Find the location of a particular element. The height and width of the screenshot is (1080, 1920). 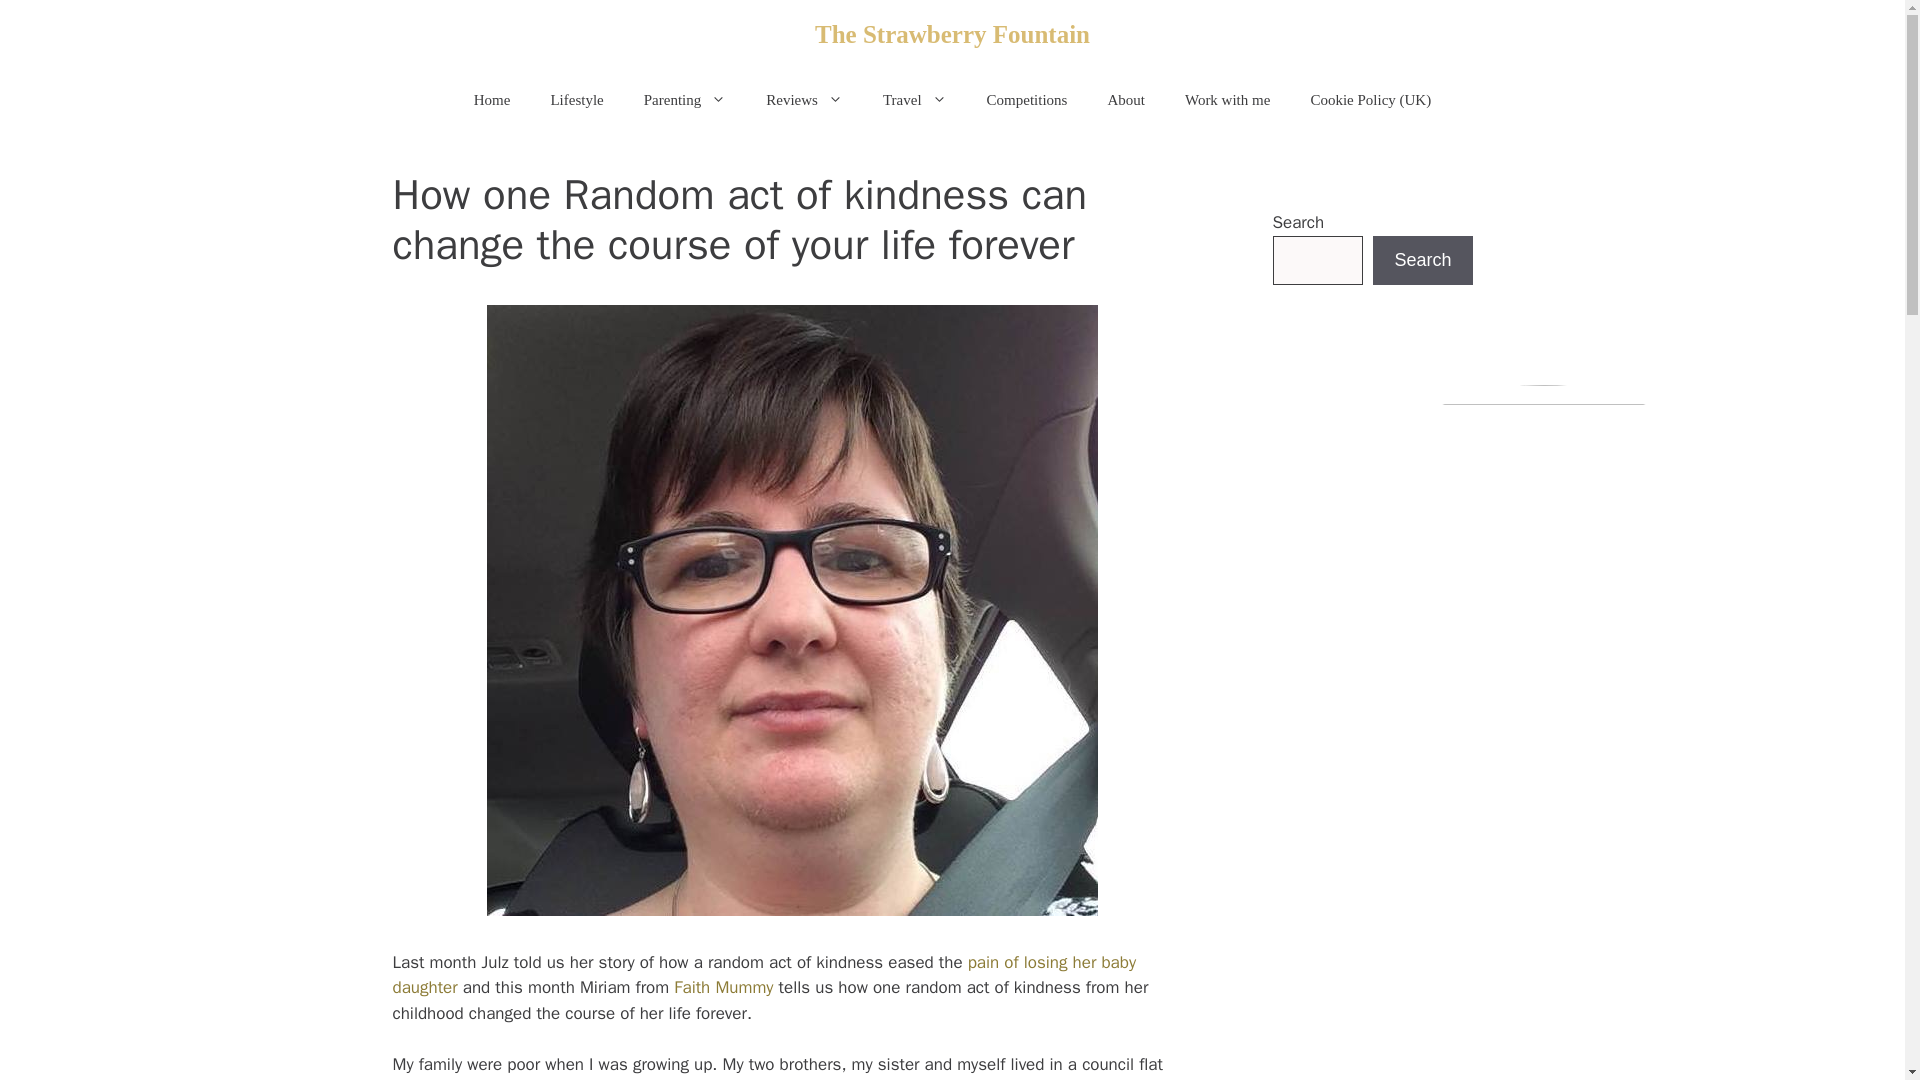

Reviews is located at coordinates (804, 100).